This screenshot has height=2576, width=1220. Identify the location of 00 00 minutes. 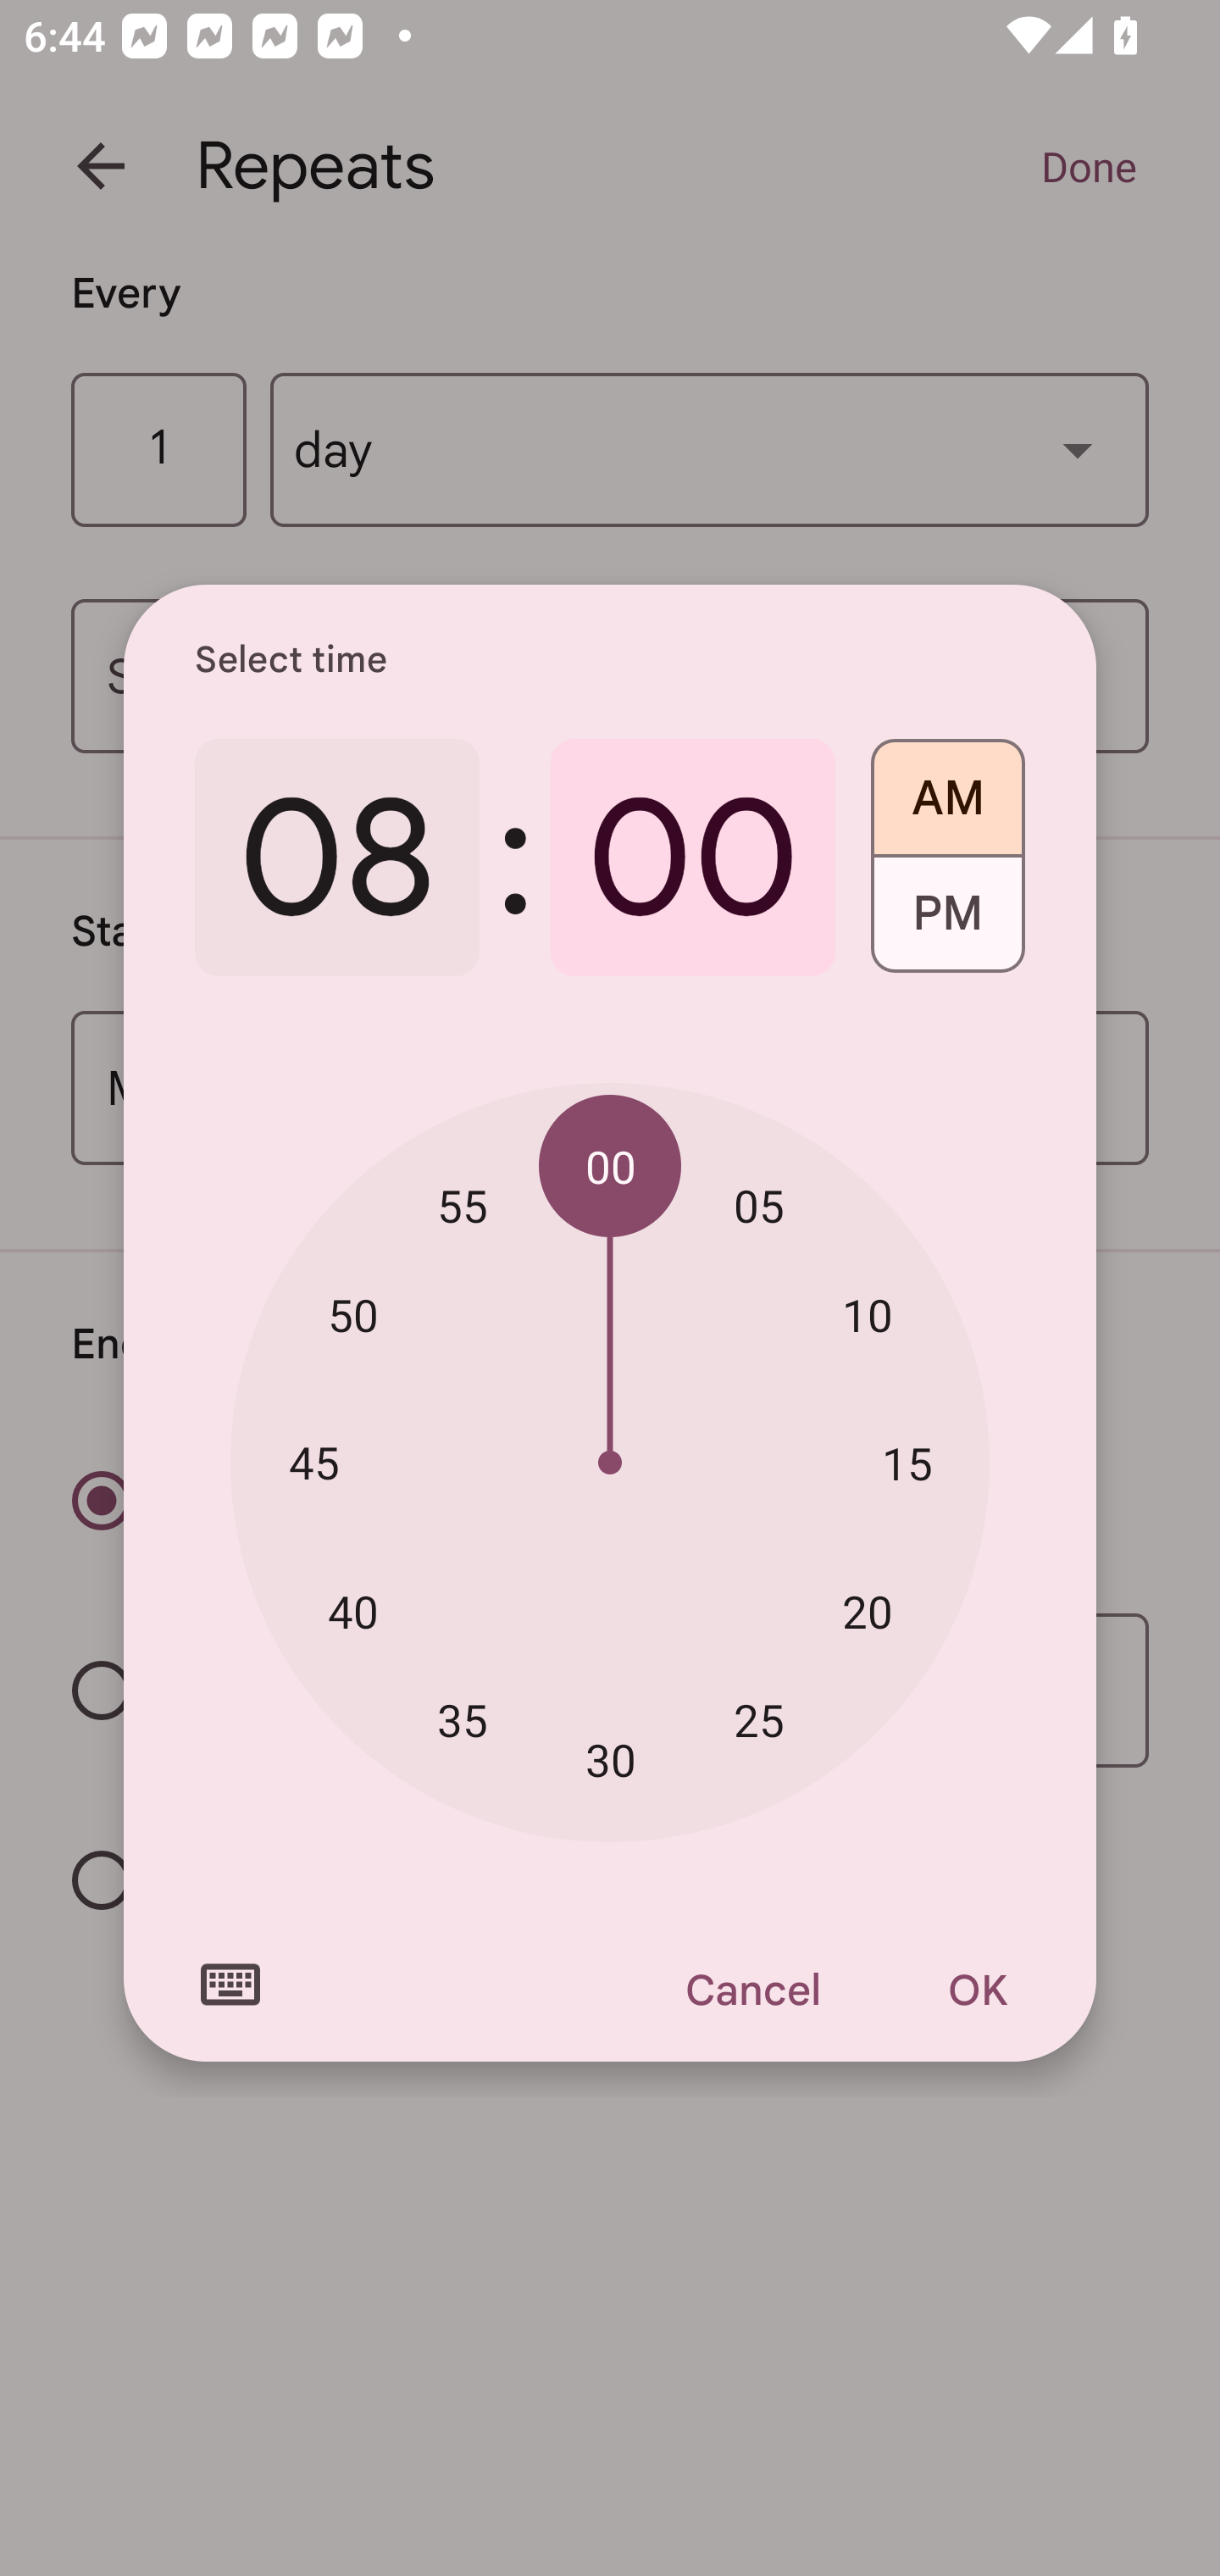
(610, 1167).